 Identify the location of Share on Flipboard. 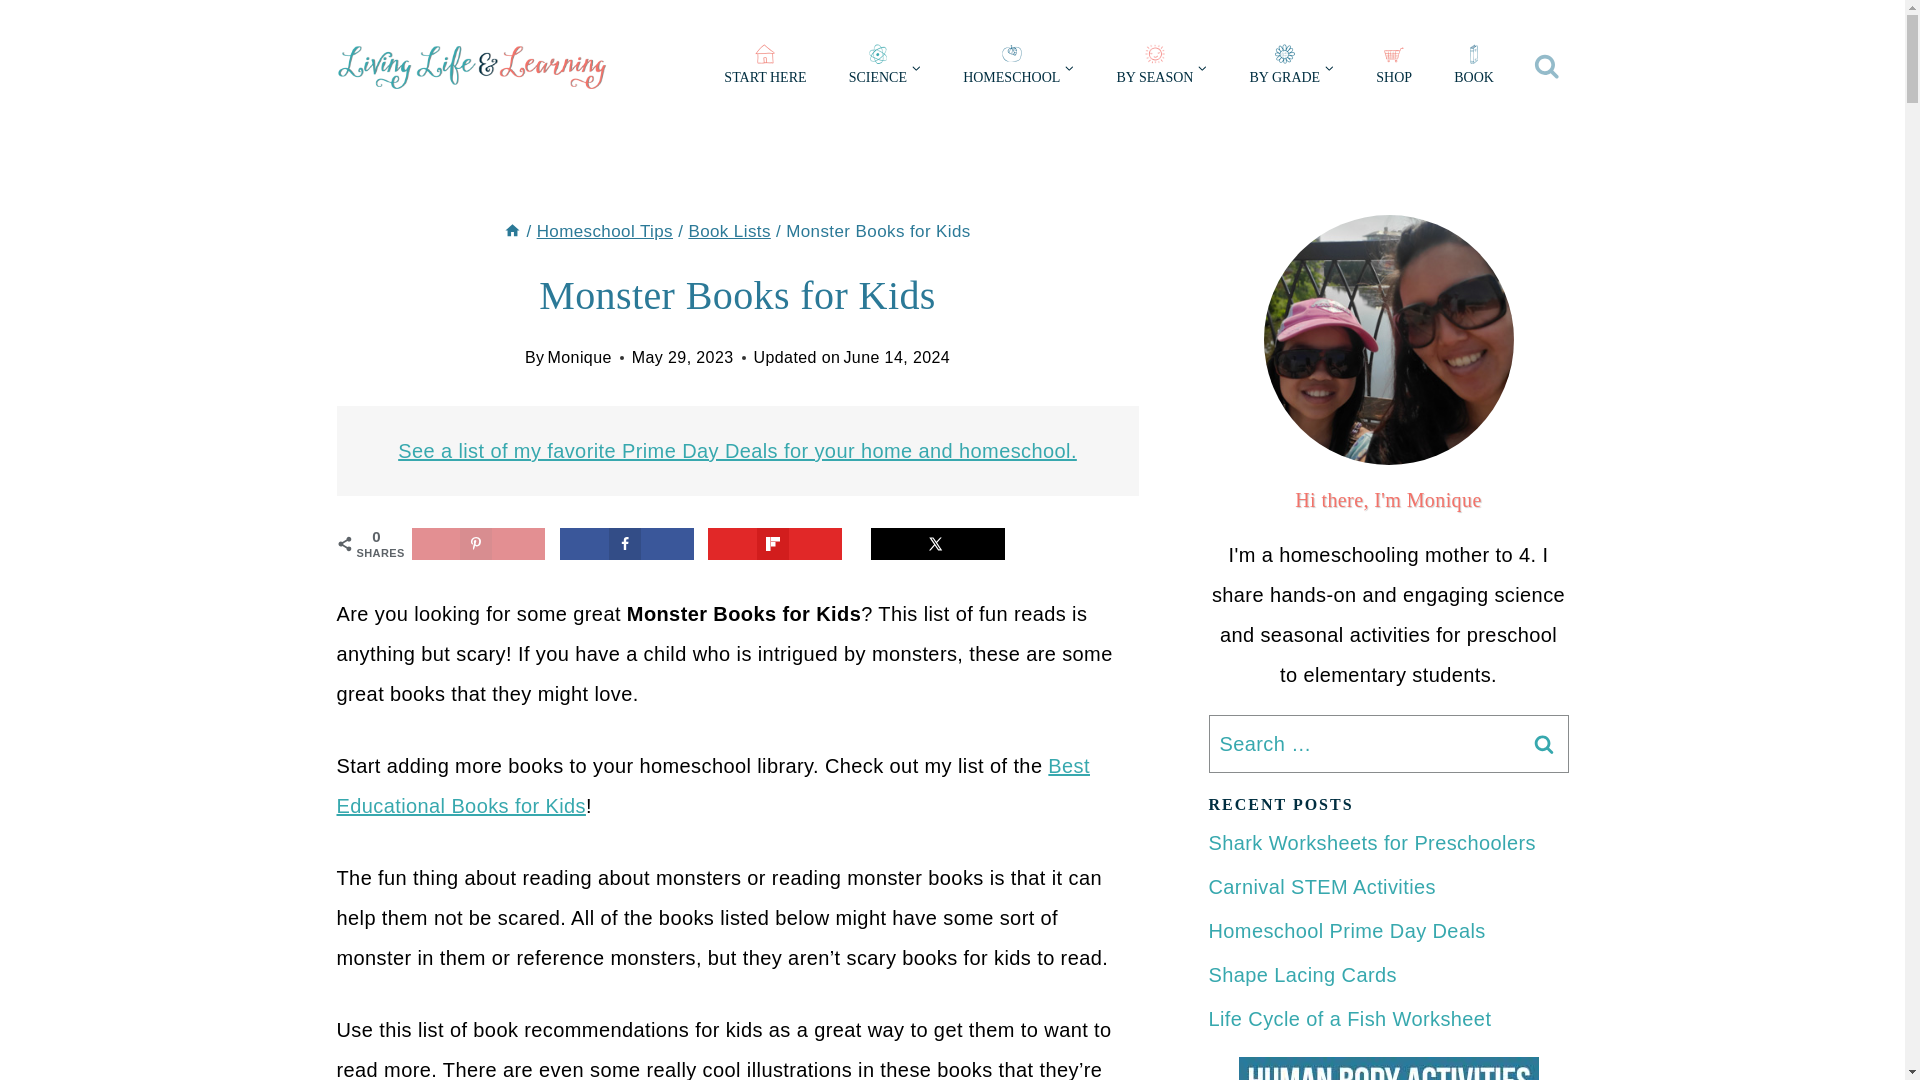
(775, 544).